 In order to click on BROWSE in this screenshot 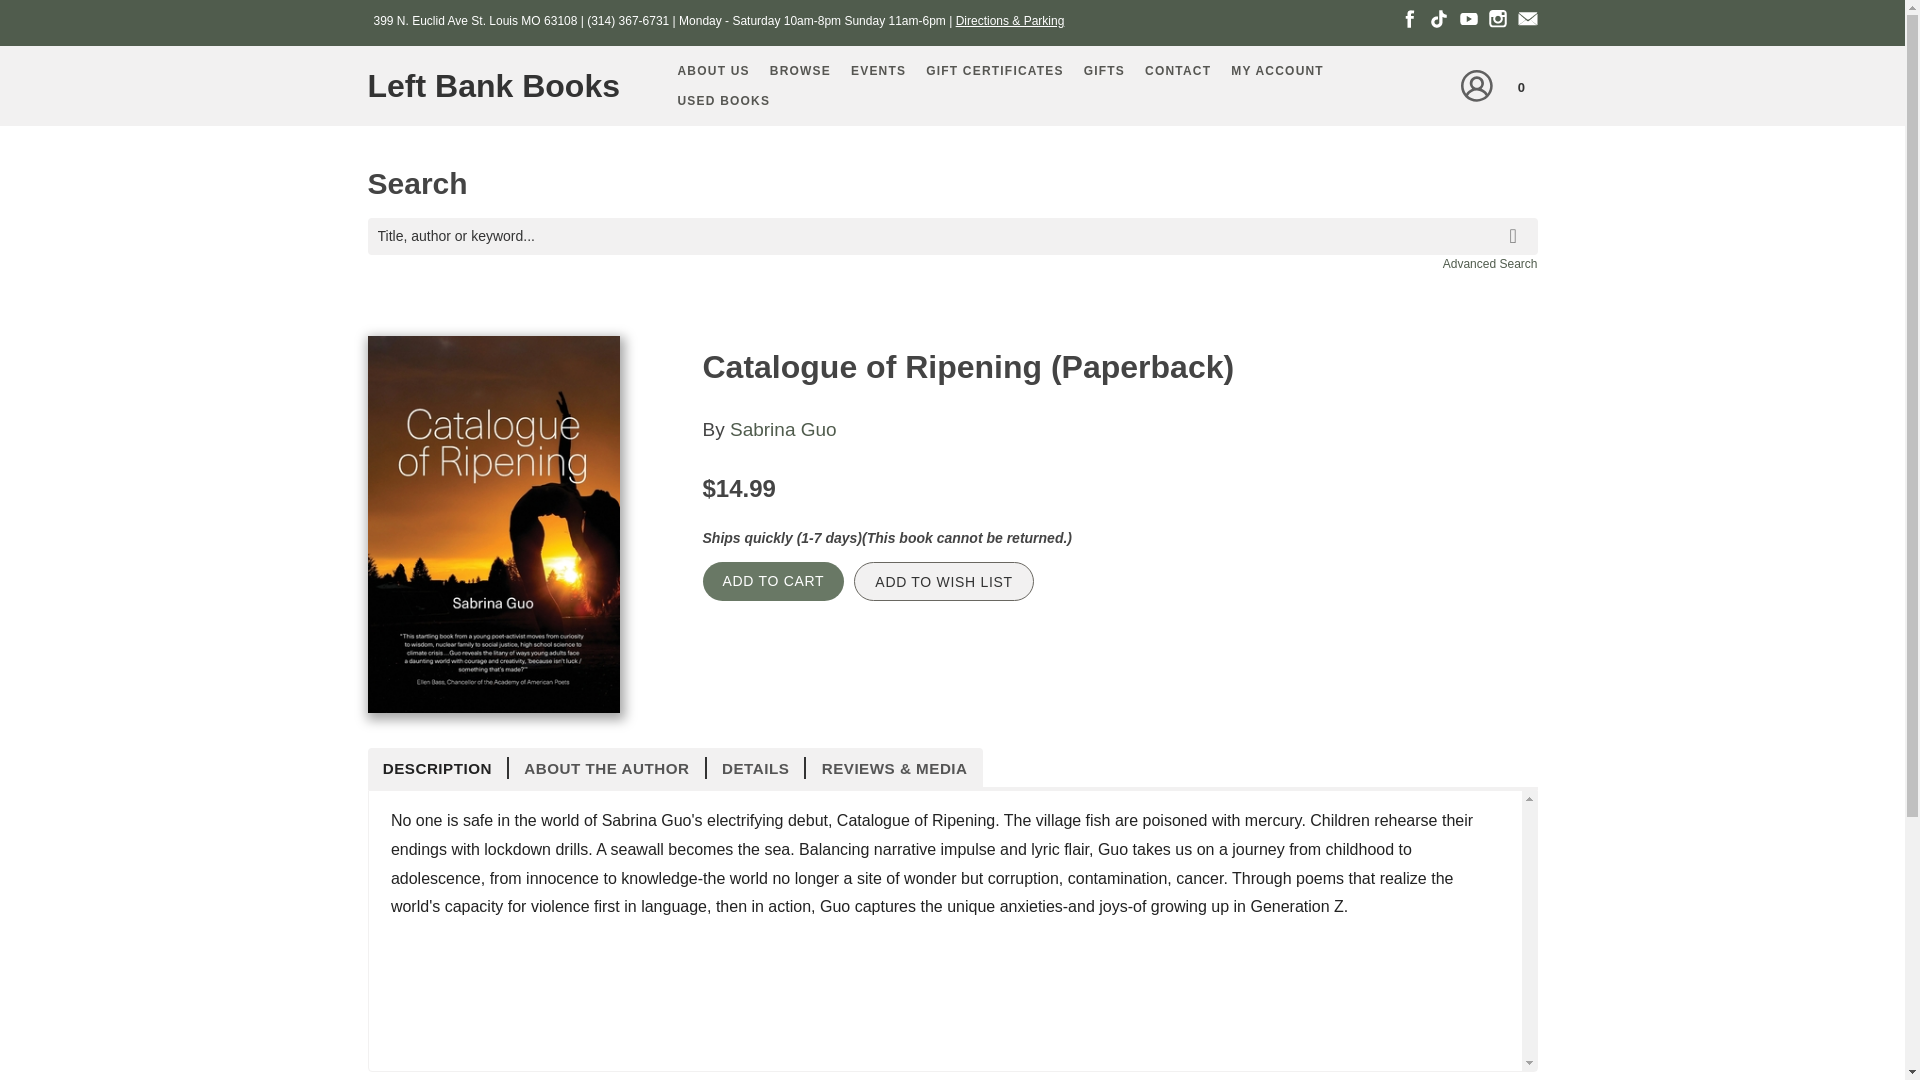, I will do `click(800, 71)`.